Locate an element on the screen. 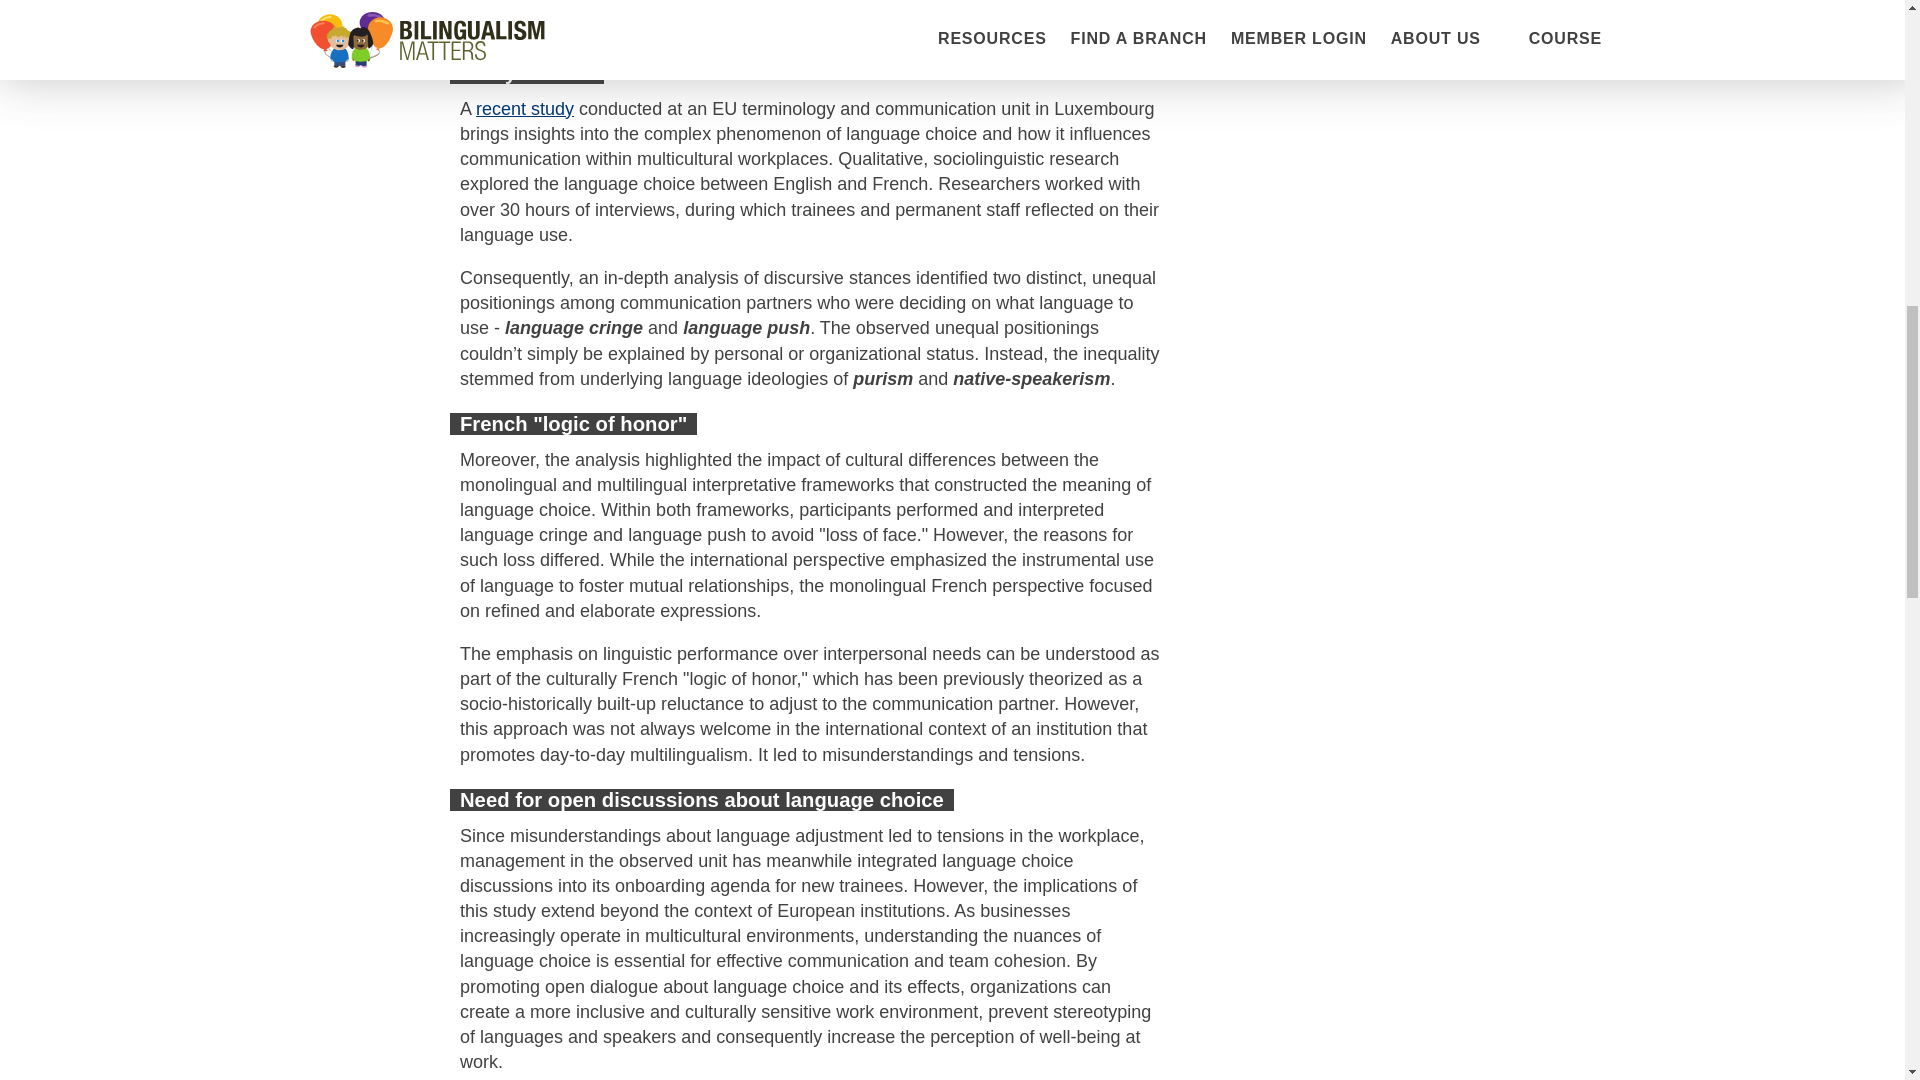 The height and width of the screenshot is (1080, 1920). BM Luxembourg is located at coordinates (906, 6).